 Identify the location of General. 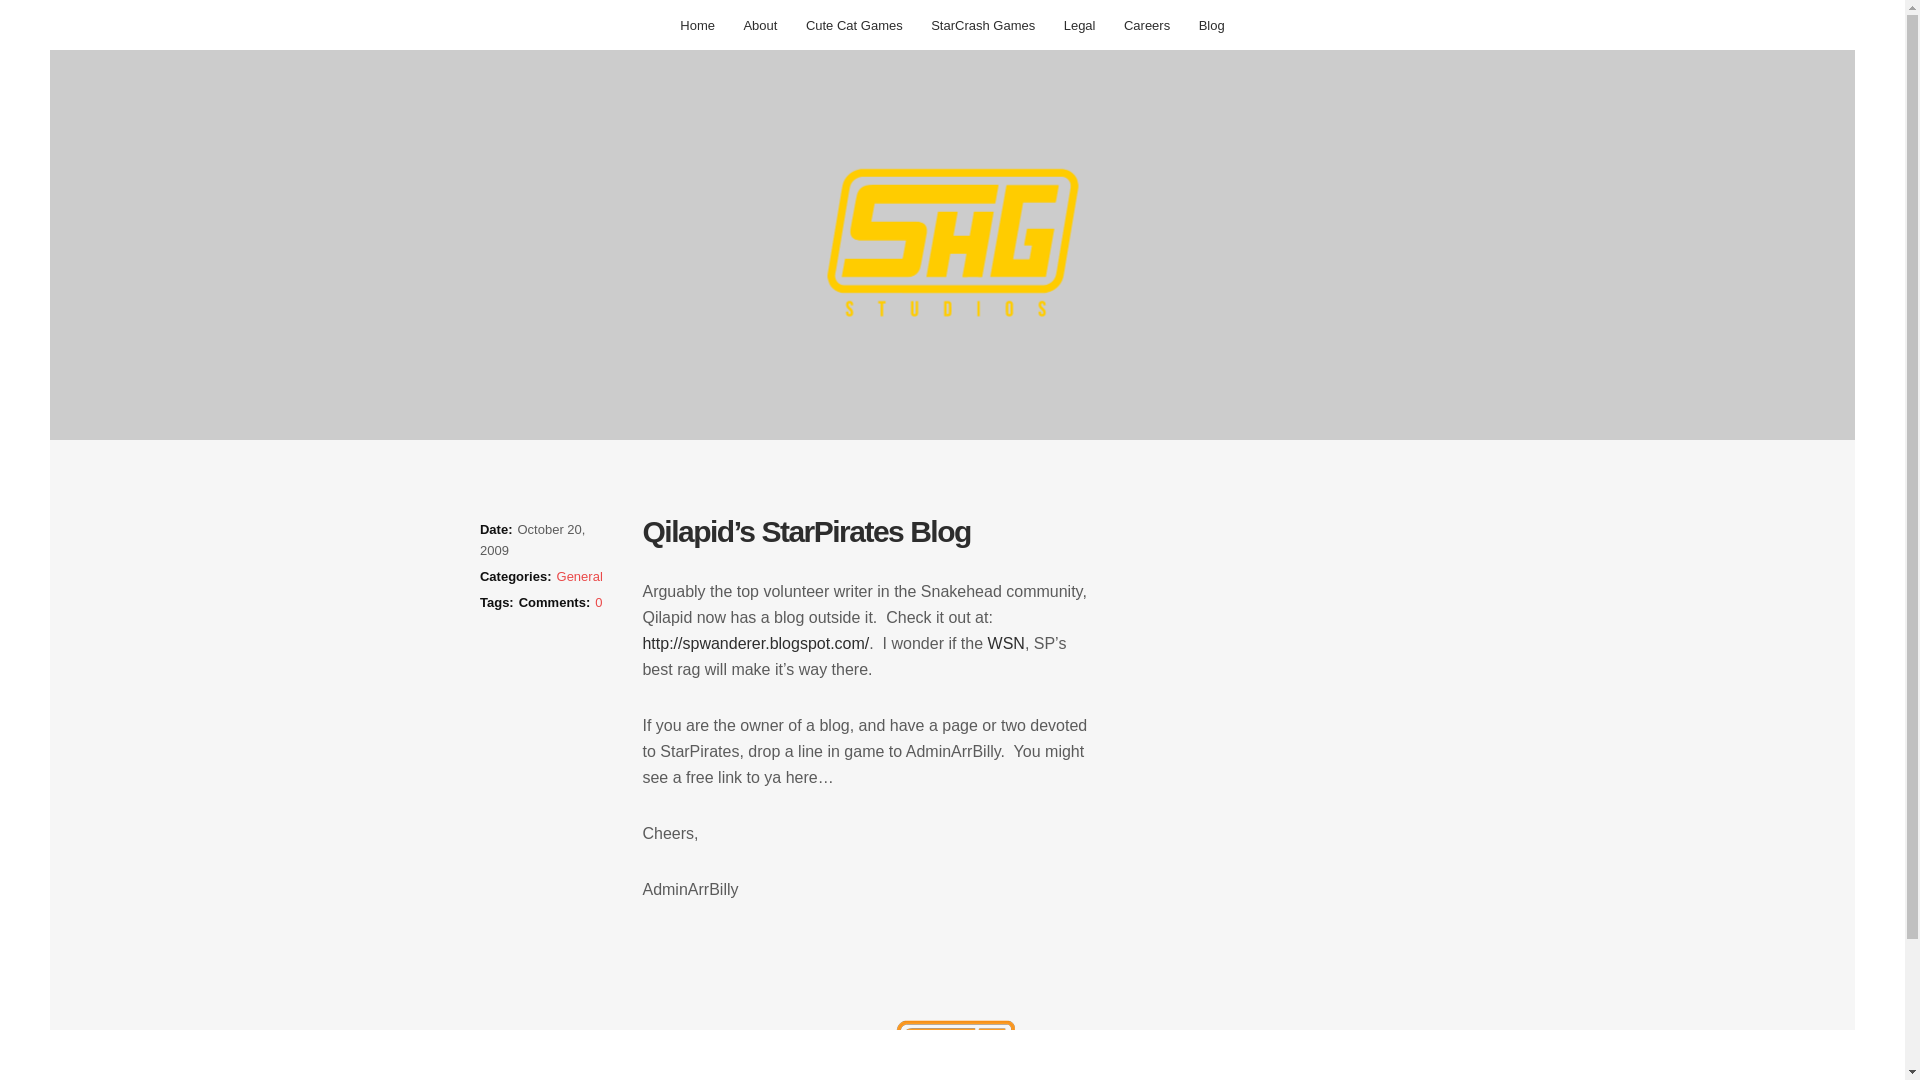
(579, 576).